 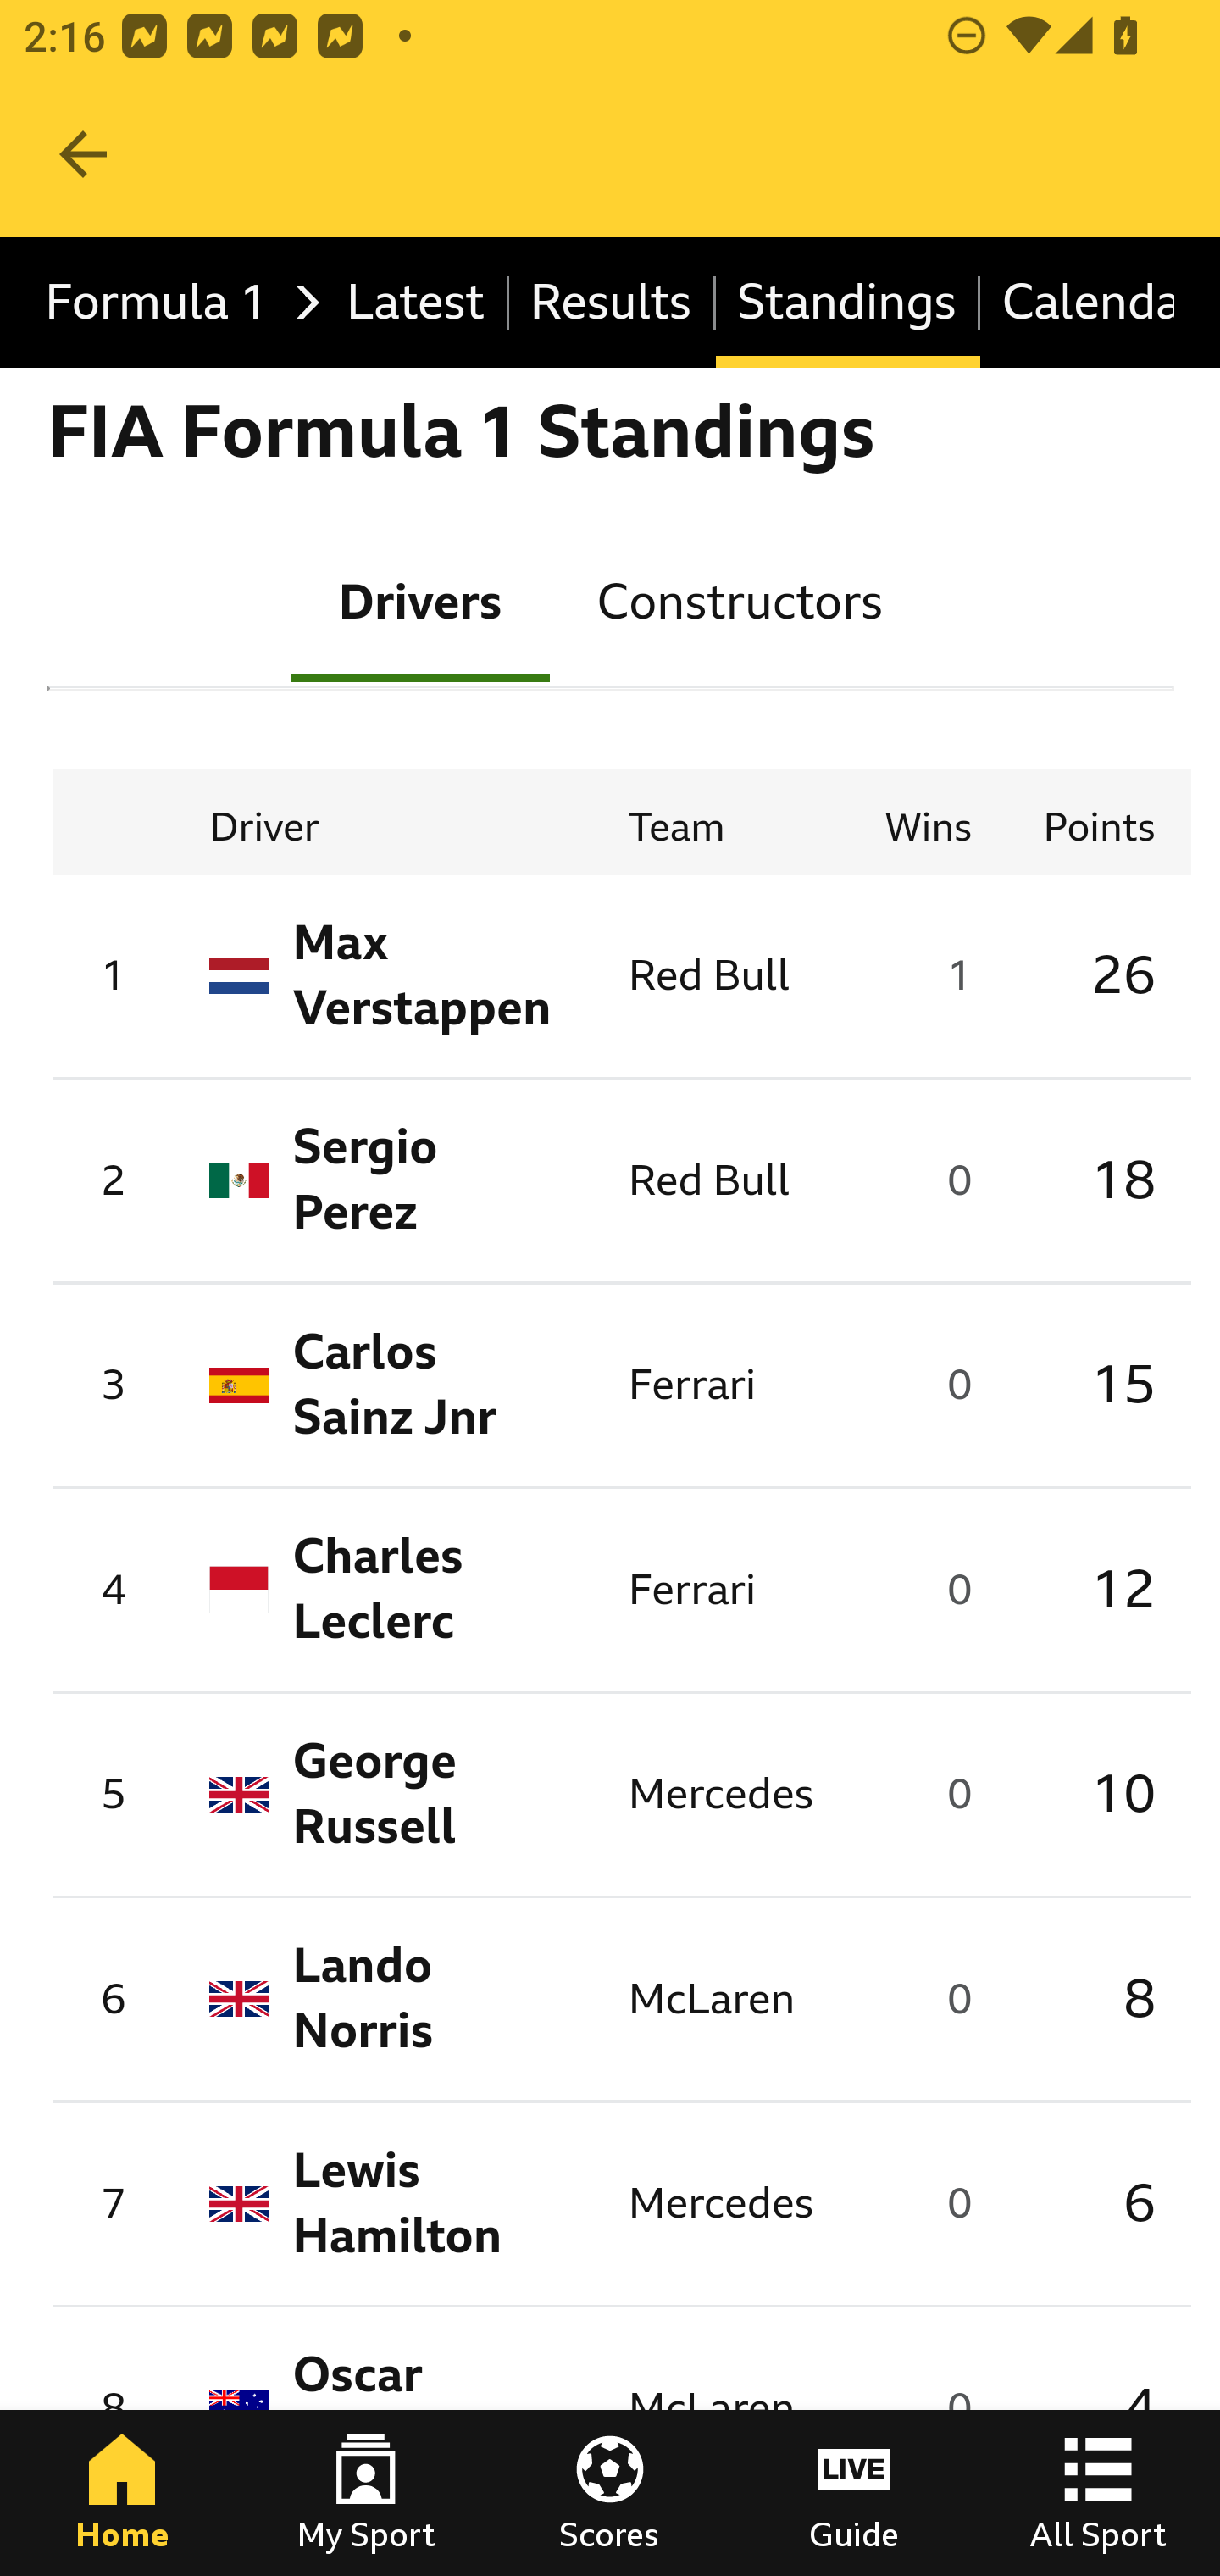 I want to click on Drivers, so click(x=420, y=600).